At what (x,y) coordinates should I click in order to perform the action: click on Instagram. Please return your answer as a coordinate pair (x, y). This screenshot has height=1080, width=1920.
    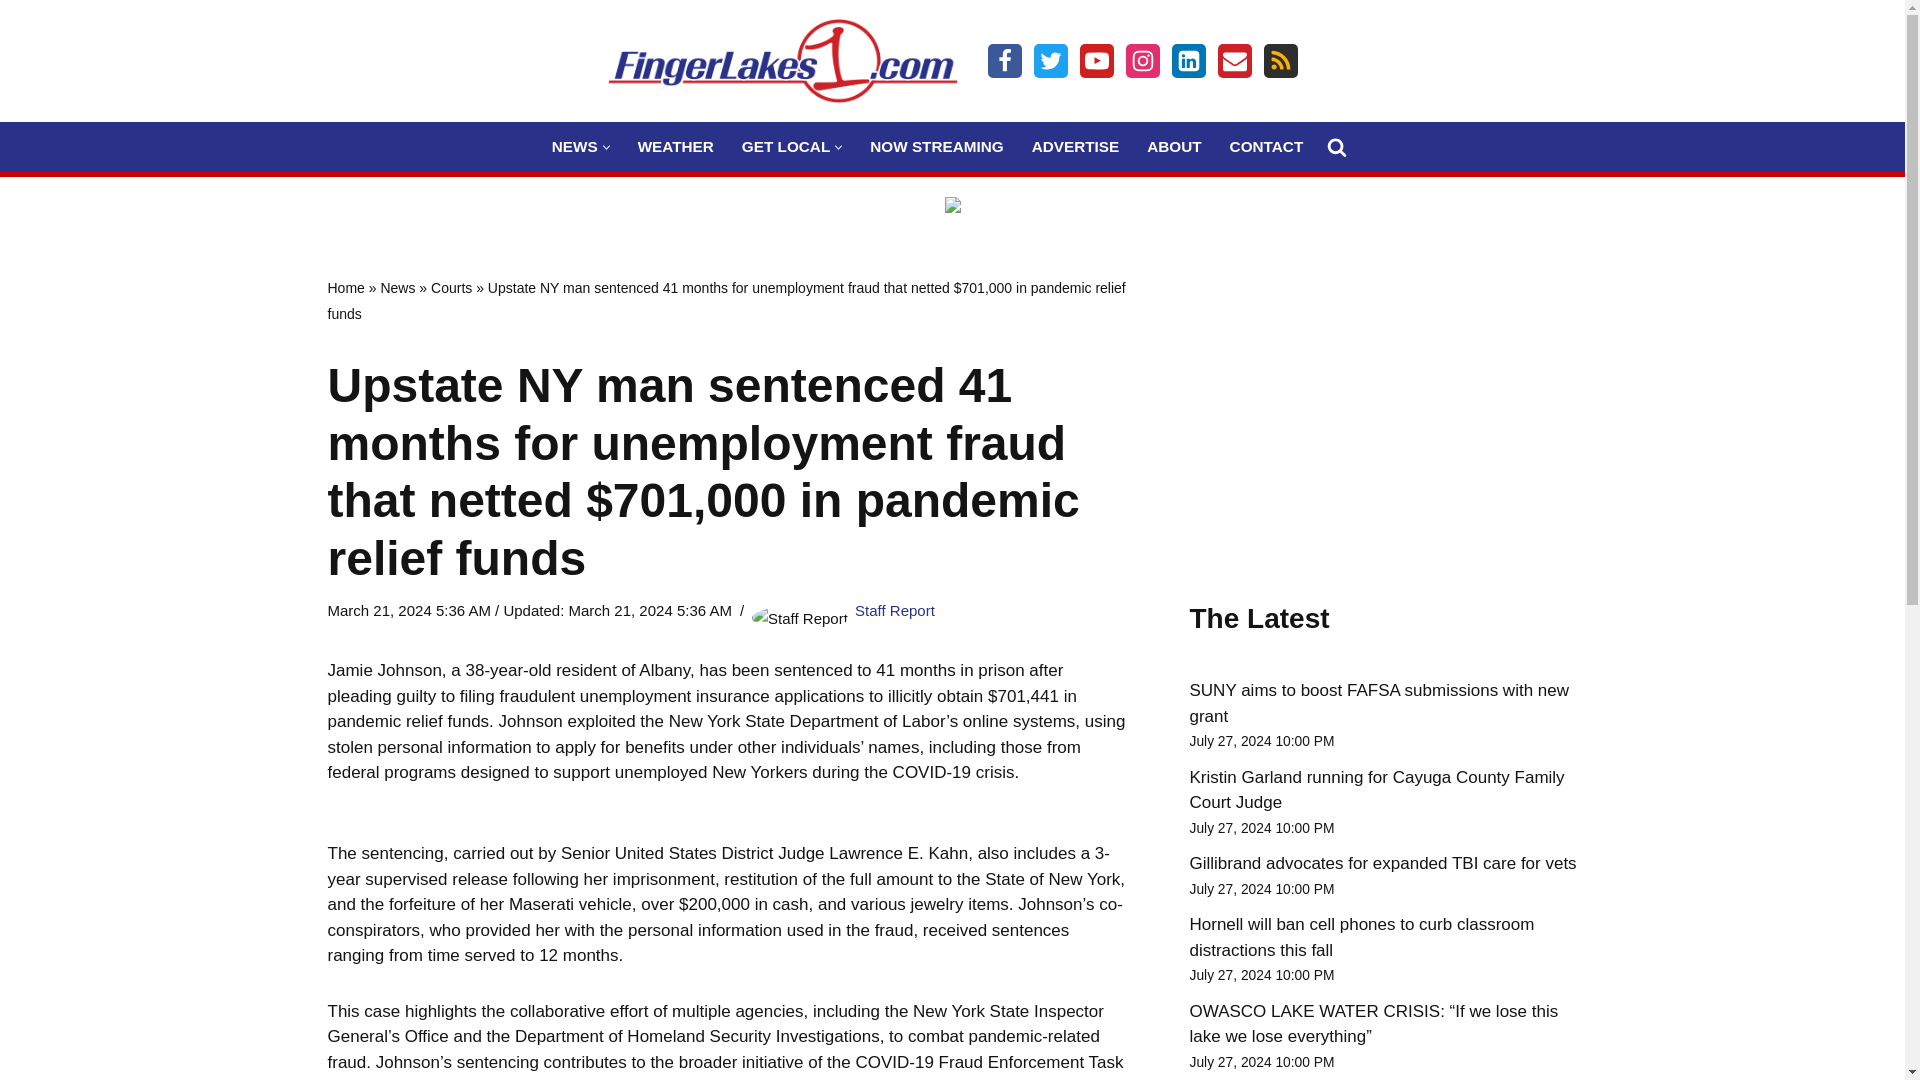
    Looking at the image, I should click on (1142, 60).